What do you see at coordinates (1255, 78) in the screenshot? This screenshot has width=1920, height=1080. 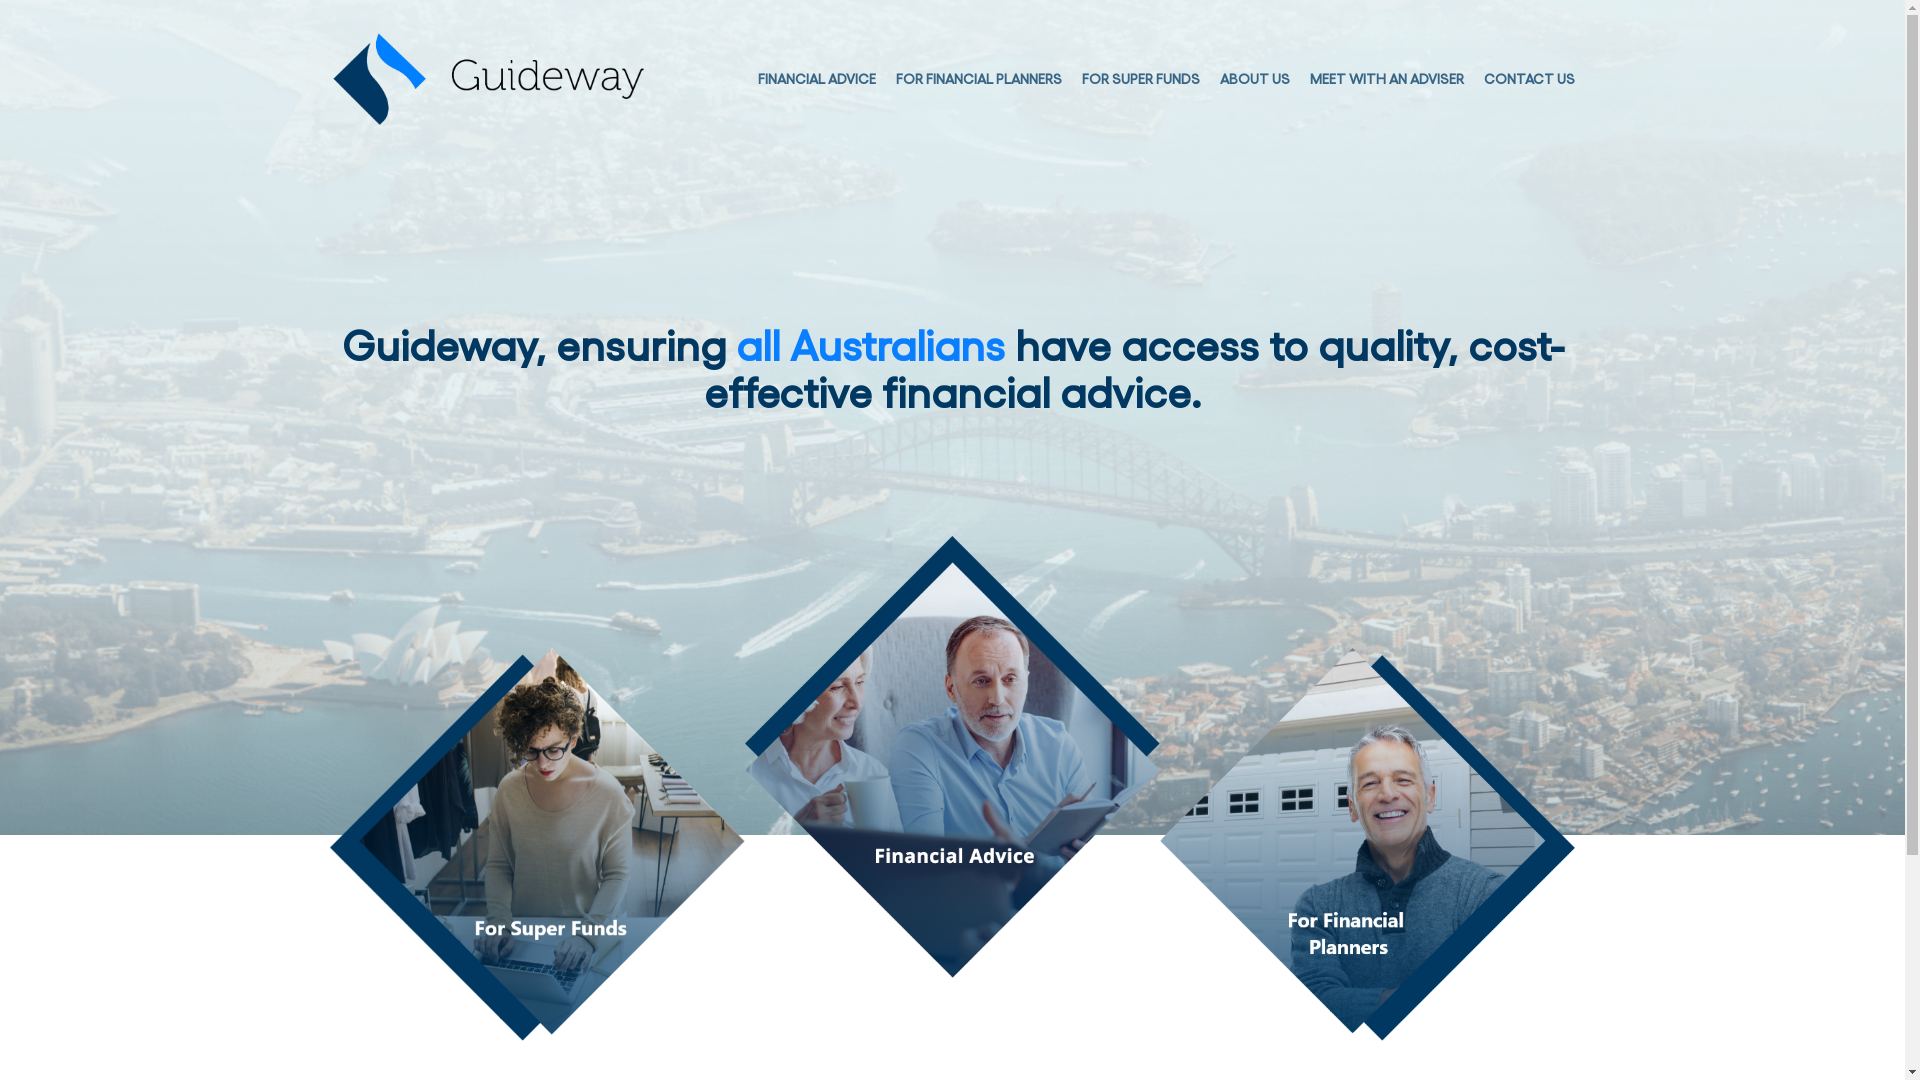 I see `ABOUT US` at bounding box center [1255, 78].